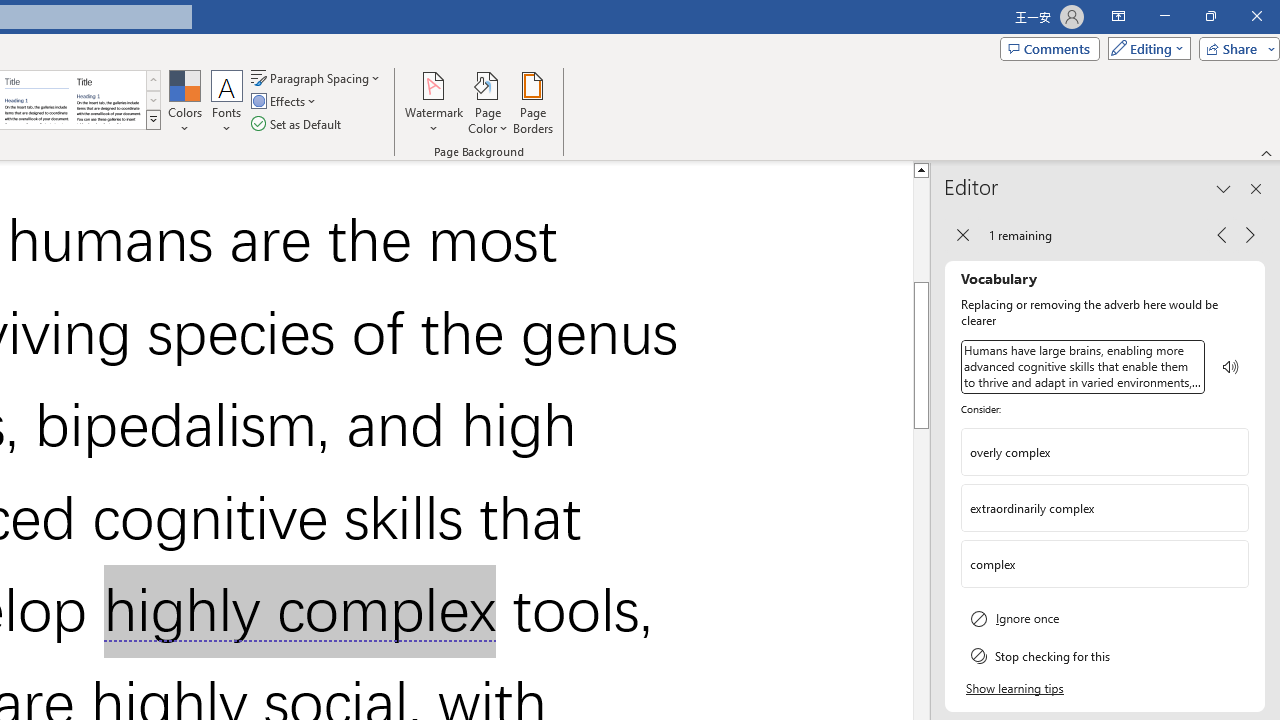 This screenshot has height=720, width=1280. What do you see at coordinates (1090, 508) in the screenshot?
I see `extraordinarily complex` at bounding box center [1090, 508].